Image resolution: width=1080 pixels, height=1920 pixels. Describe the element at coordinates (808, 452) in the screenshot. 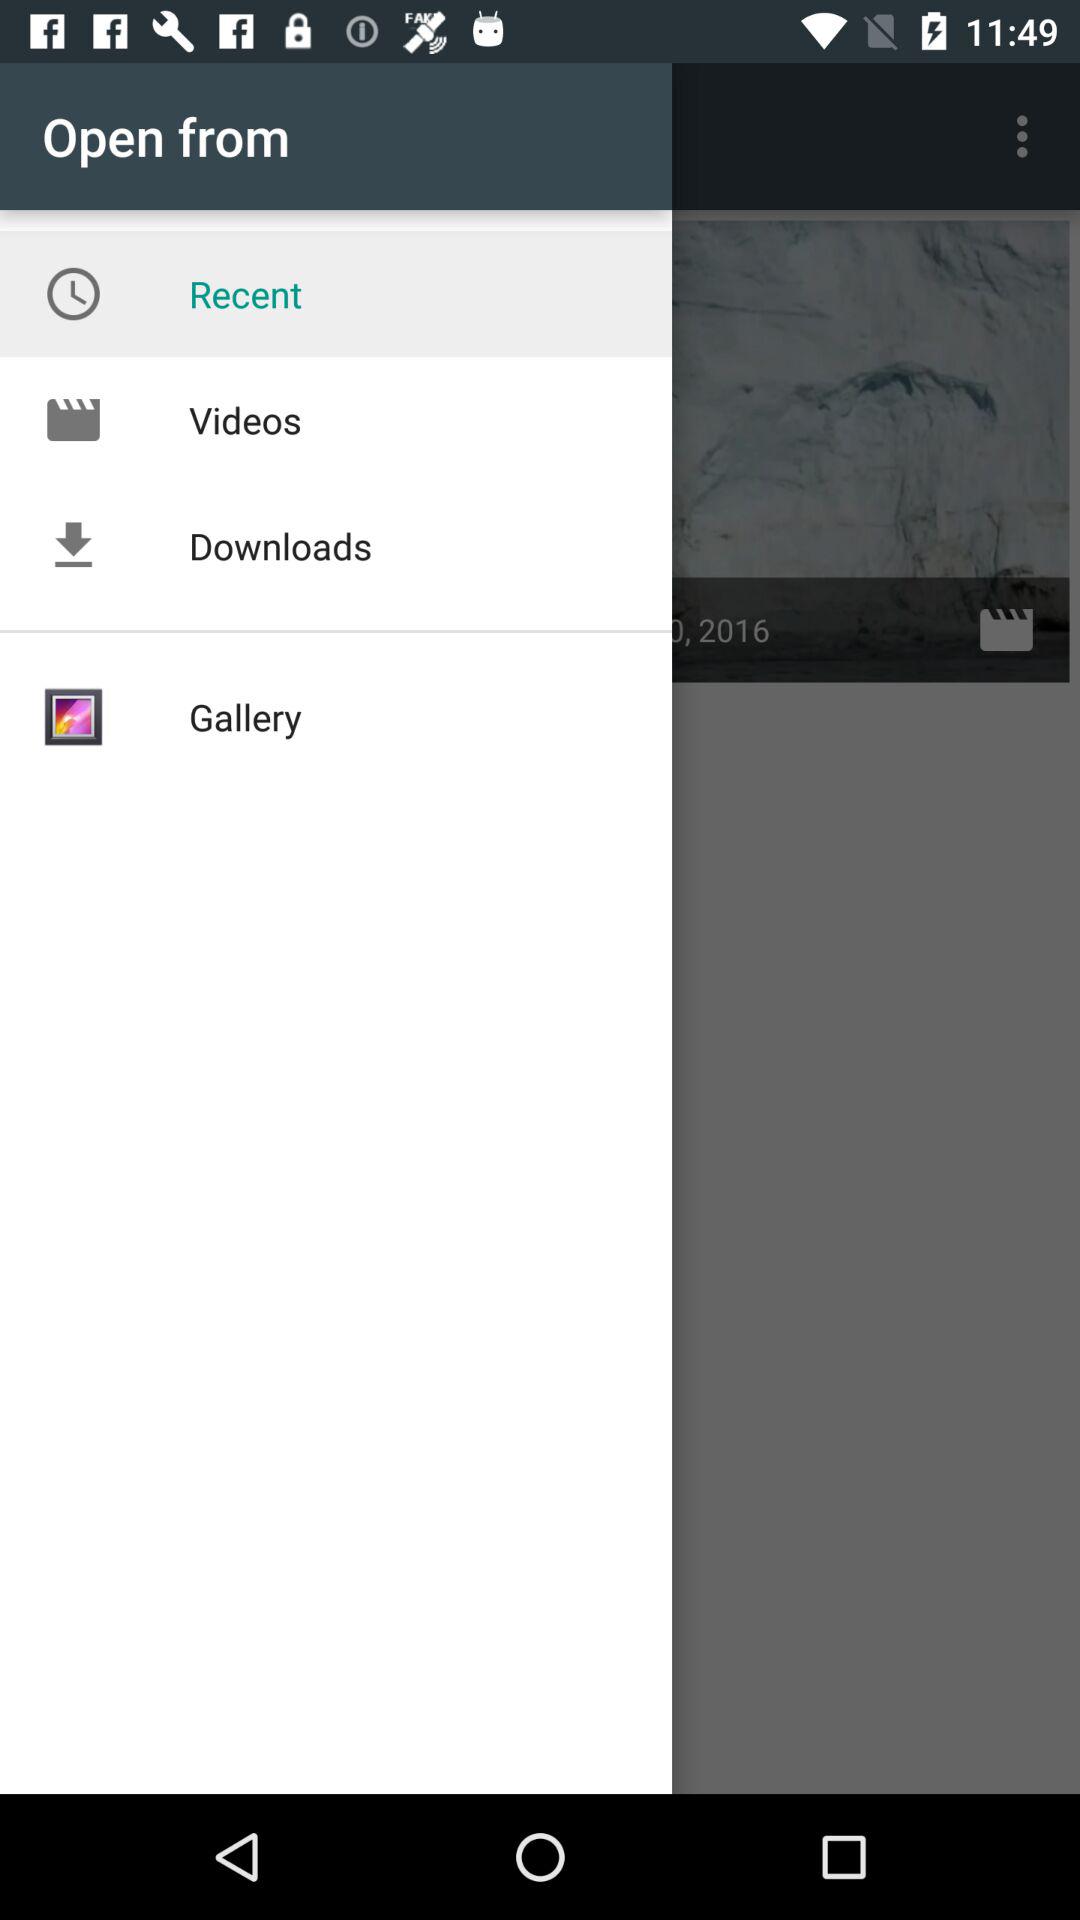

I see `option below the 3 dotted vertical line icon` at that location.